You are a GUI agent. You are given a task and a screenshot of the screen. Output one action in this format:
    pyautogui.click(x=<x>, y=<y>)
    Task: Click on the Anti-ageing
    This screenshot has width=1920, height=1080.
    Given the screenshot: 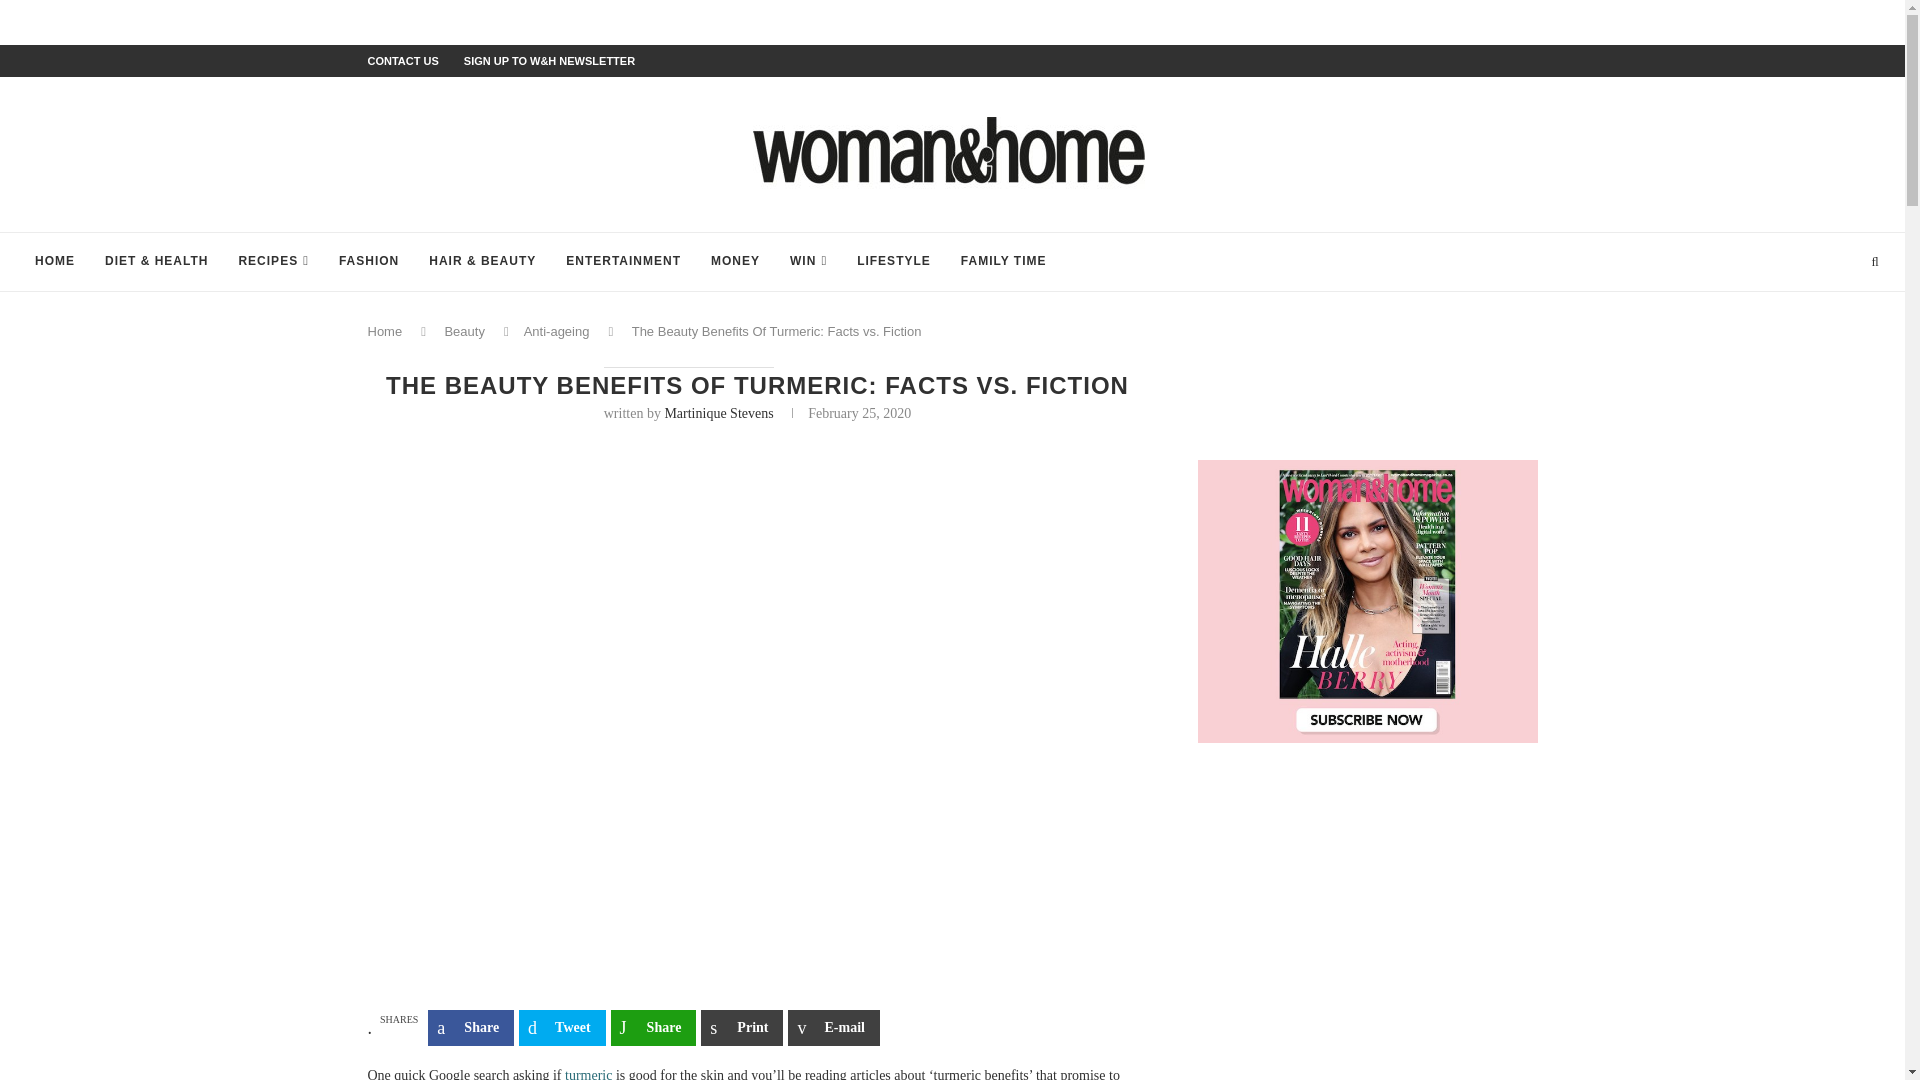 What is the action you would take?
    pyautogui.click(x=556, y=332)
    